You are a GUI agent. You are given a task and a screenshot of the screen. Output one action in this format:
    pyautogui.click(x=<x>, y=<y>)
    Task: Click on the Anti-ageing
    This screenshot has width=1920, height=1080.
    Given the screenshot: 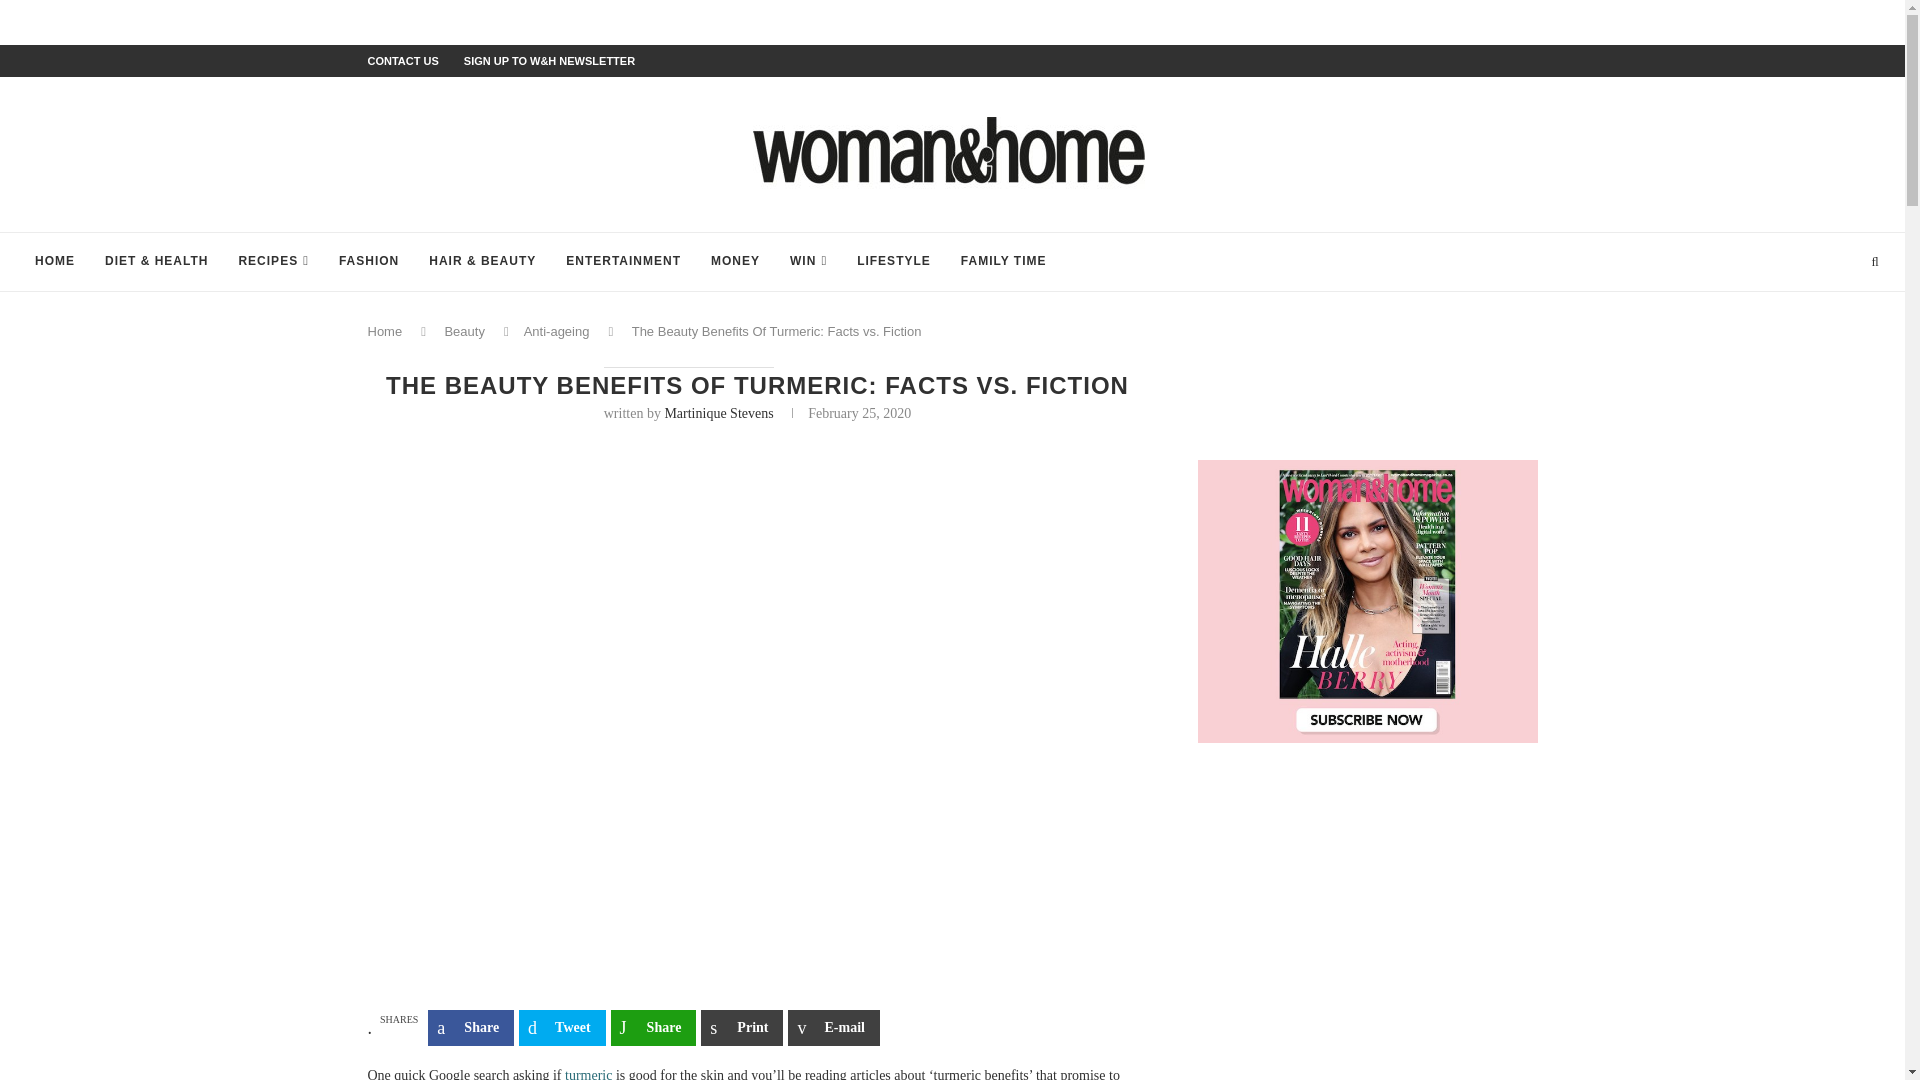 What is the action you would take?
    pyautogui.click(x=556, y=332)
    